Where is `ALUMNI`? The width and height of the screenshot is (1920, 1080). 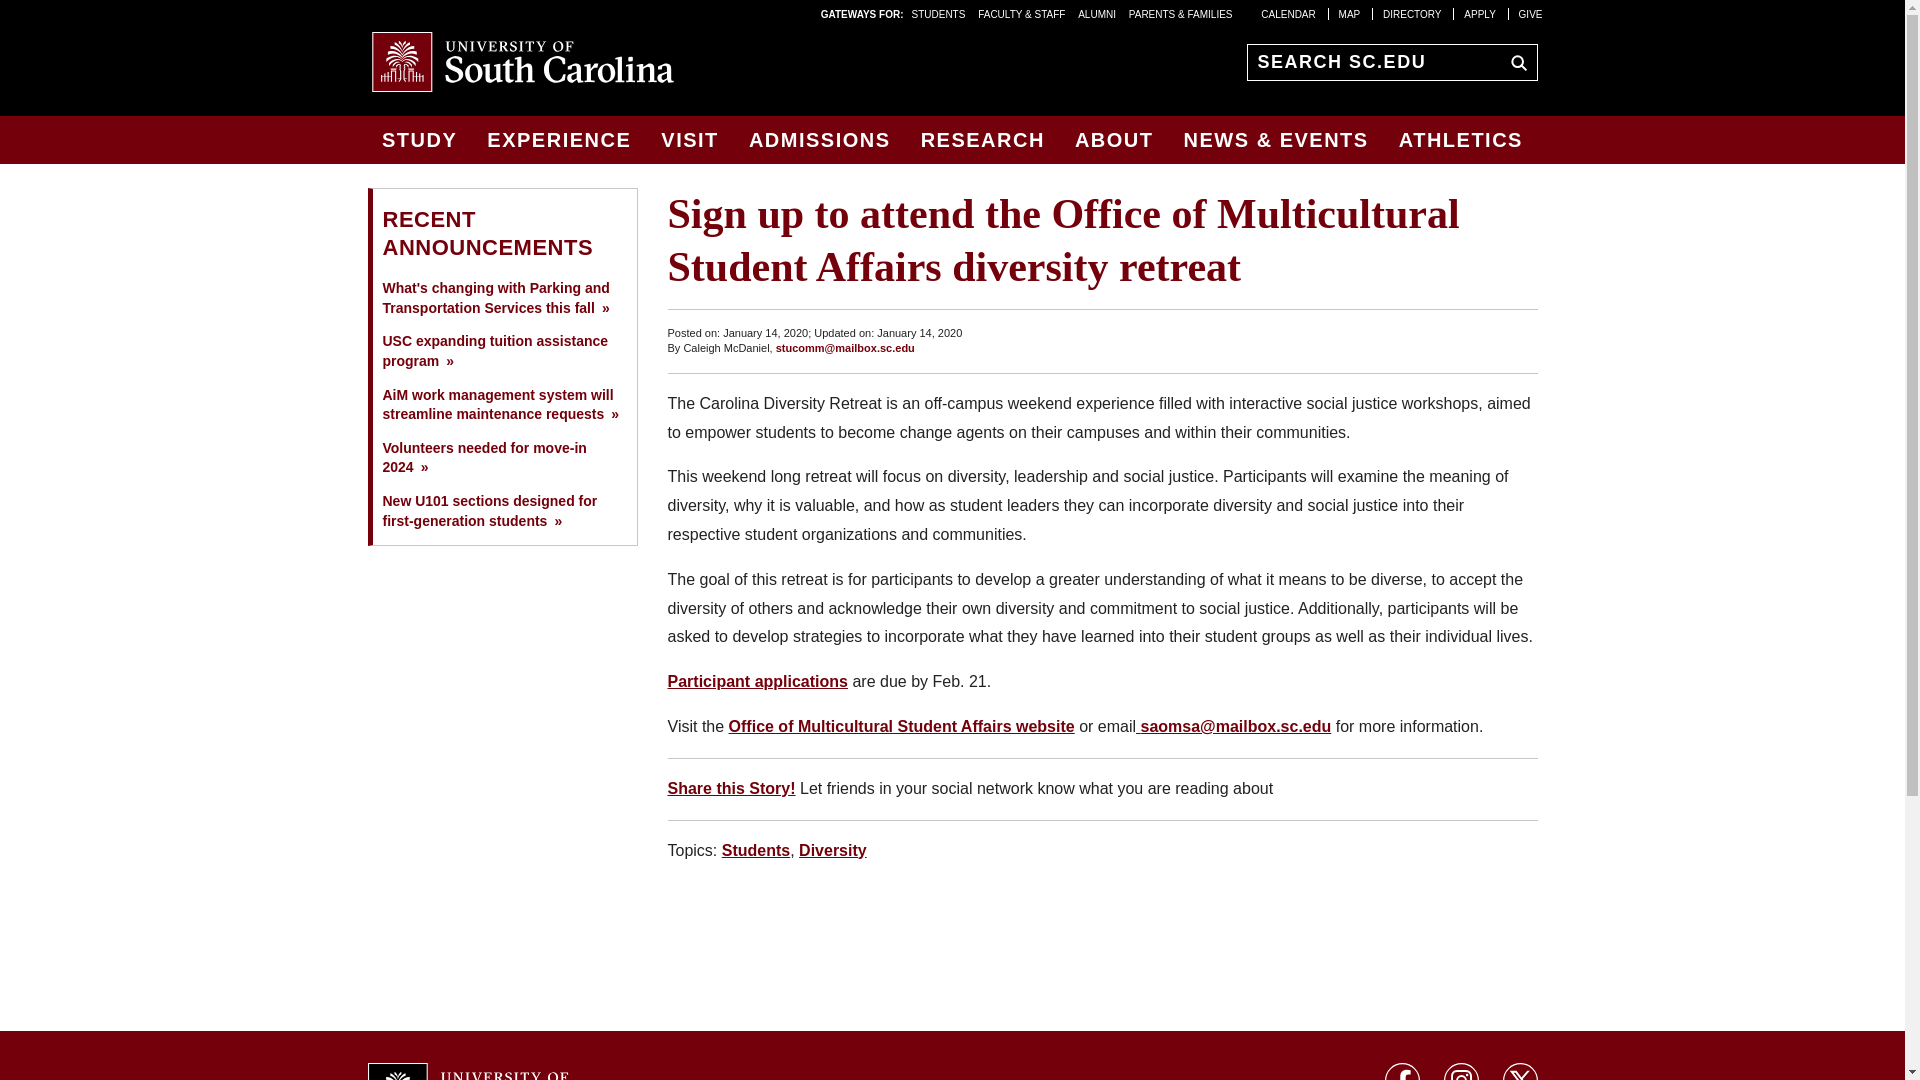 ALUMNI is located at coordinates (1096, 13).